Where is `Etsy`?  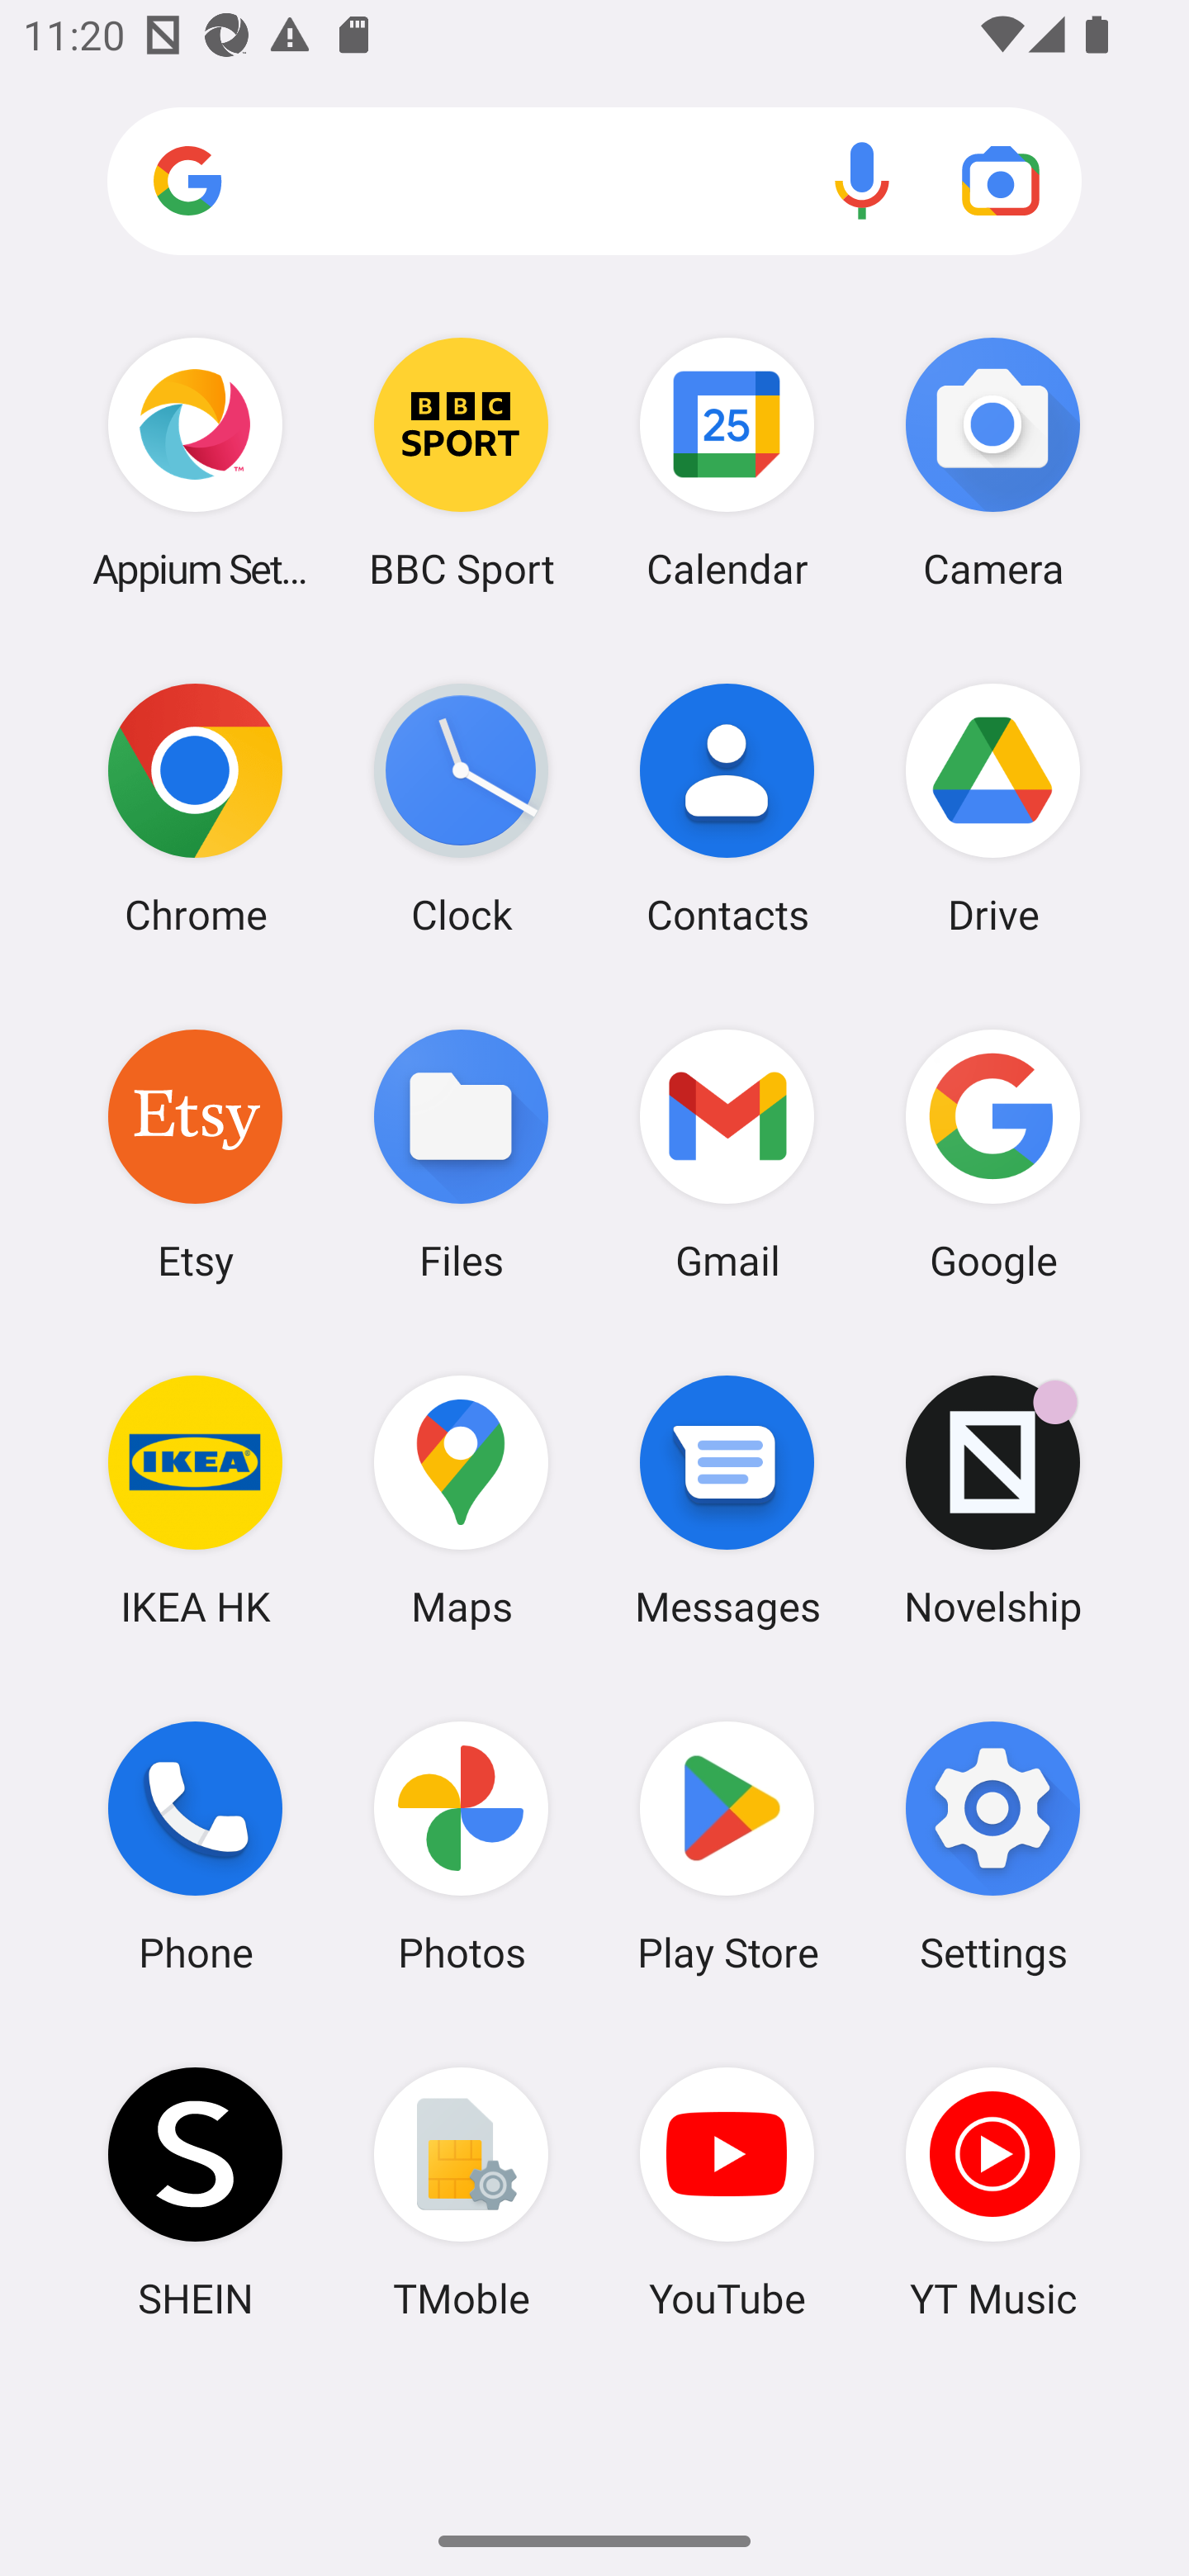
Etsy is located at coordinates (195, 1153).